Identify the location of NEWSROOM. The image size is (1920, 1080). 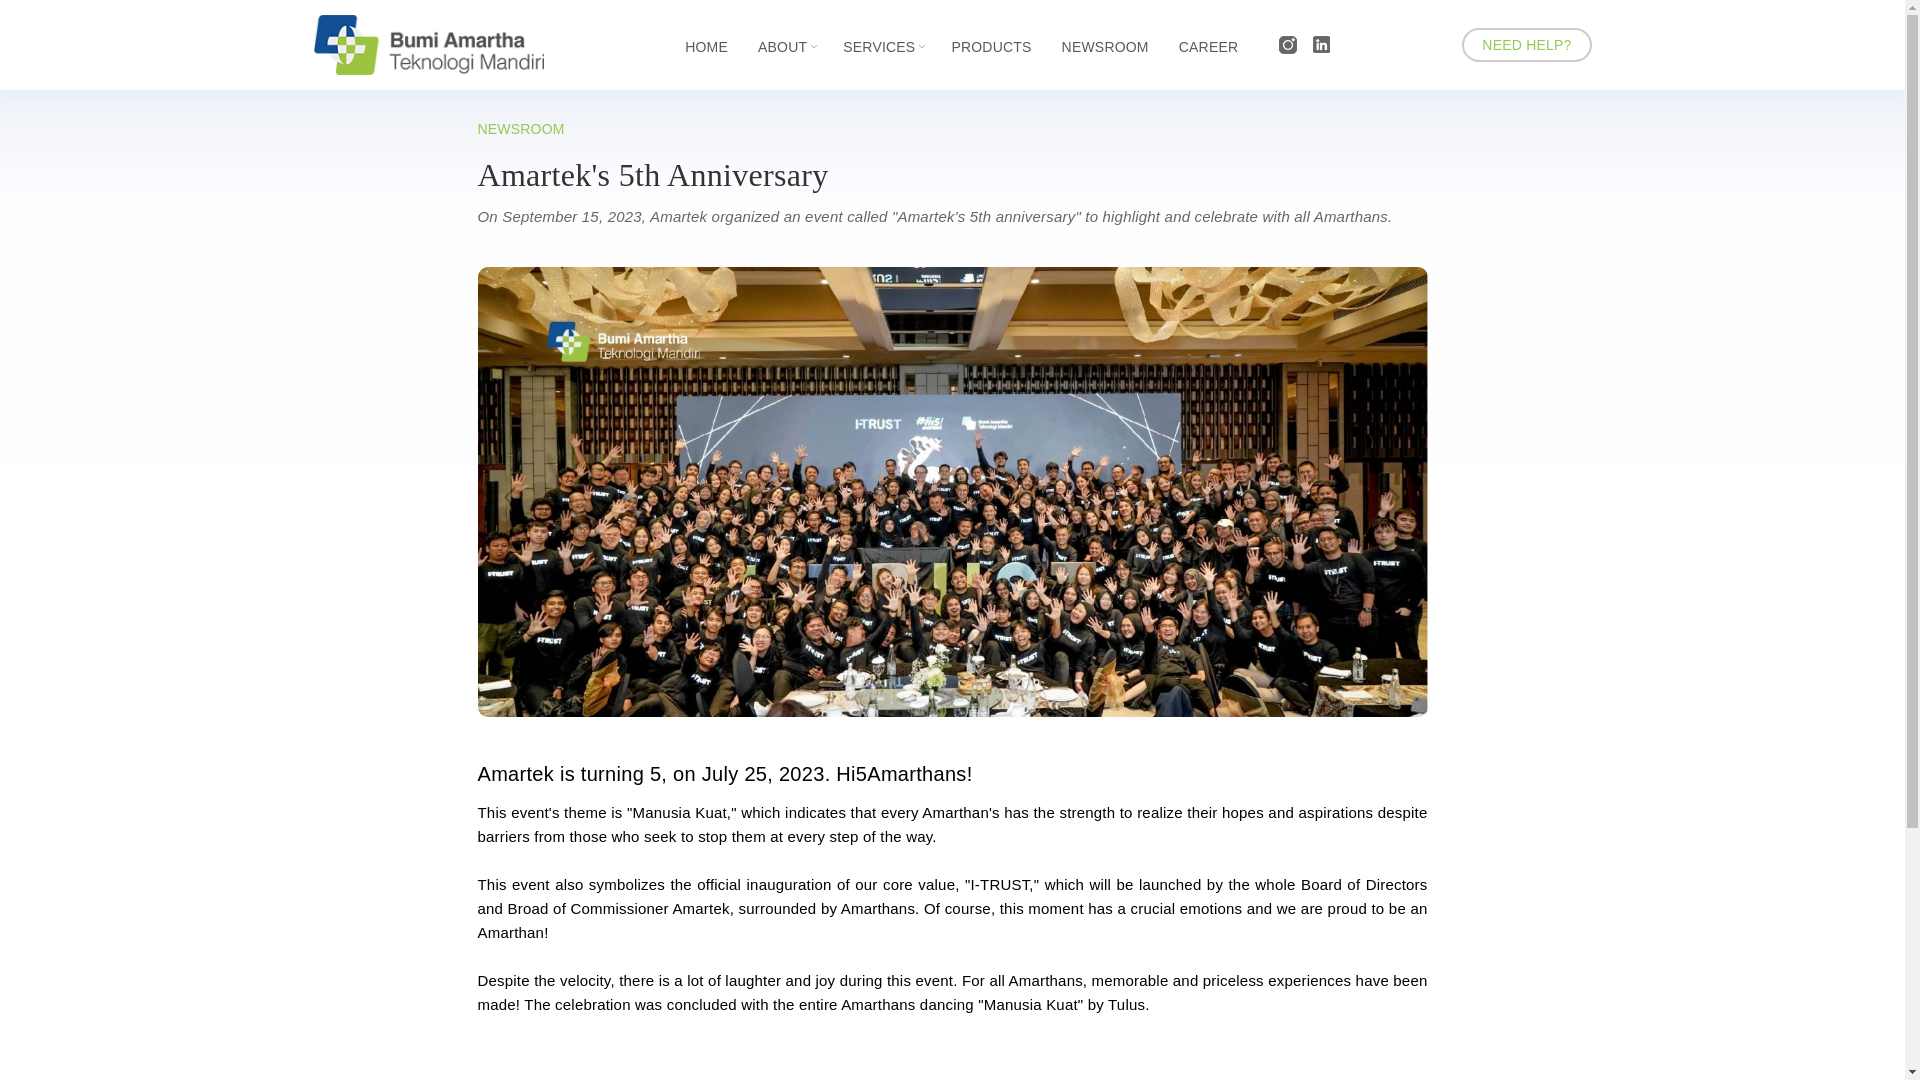
(521, 128).